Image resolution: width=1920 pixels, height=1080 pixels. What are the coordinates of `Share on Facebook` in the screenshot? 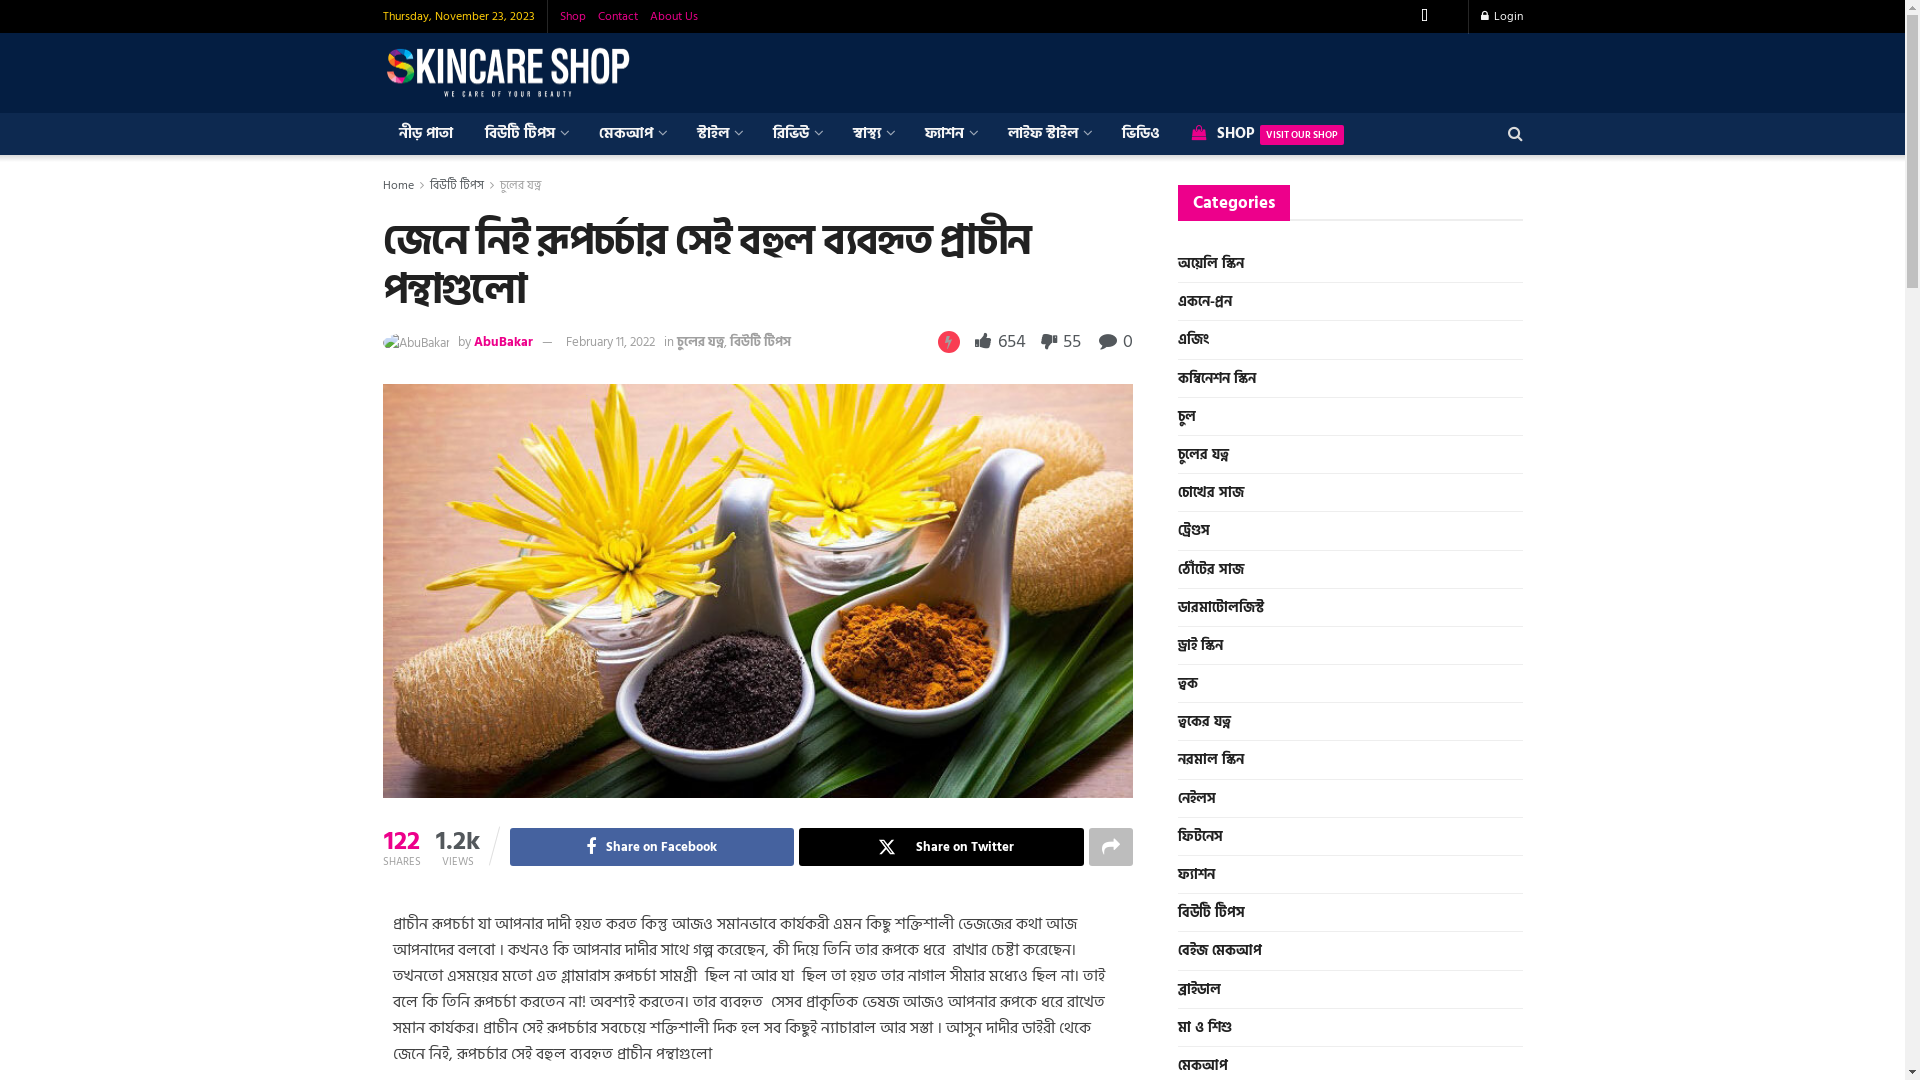 It's located at (652, 847).